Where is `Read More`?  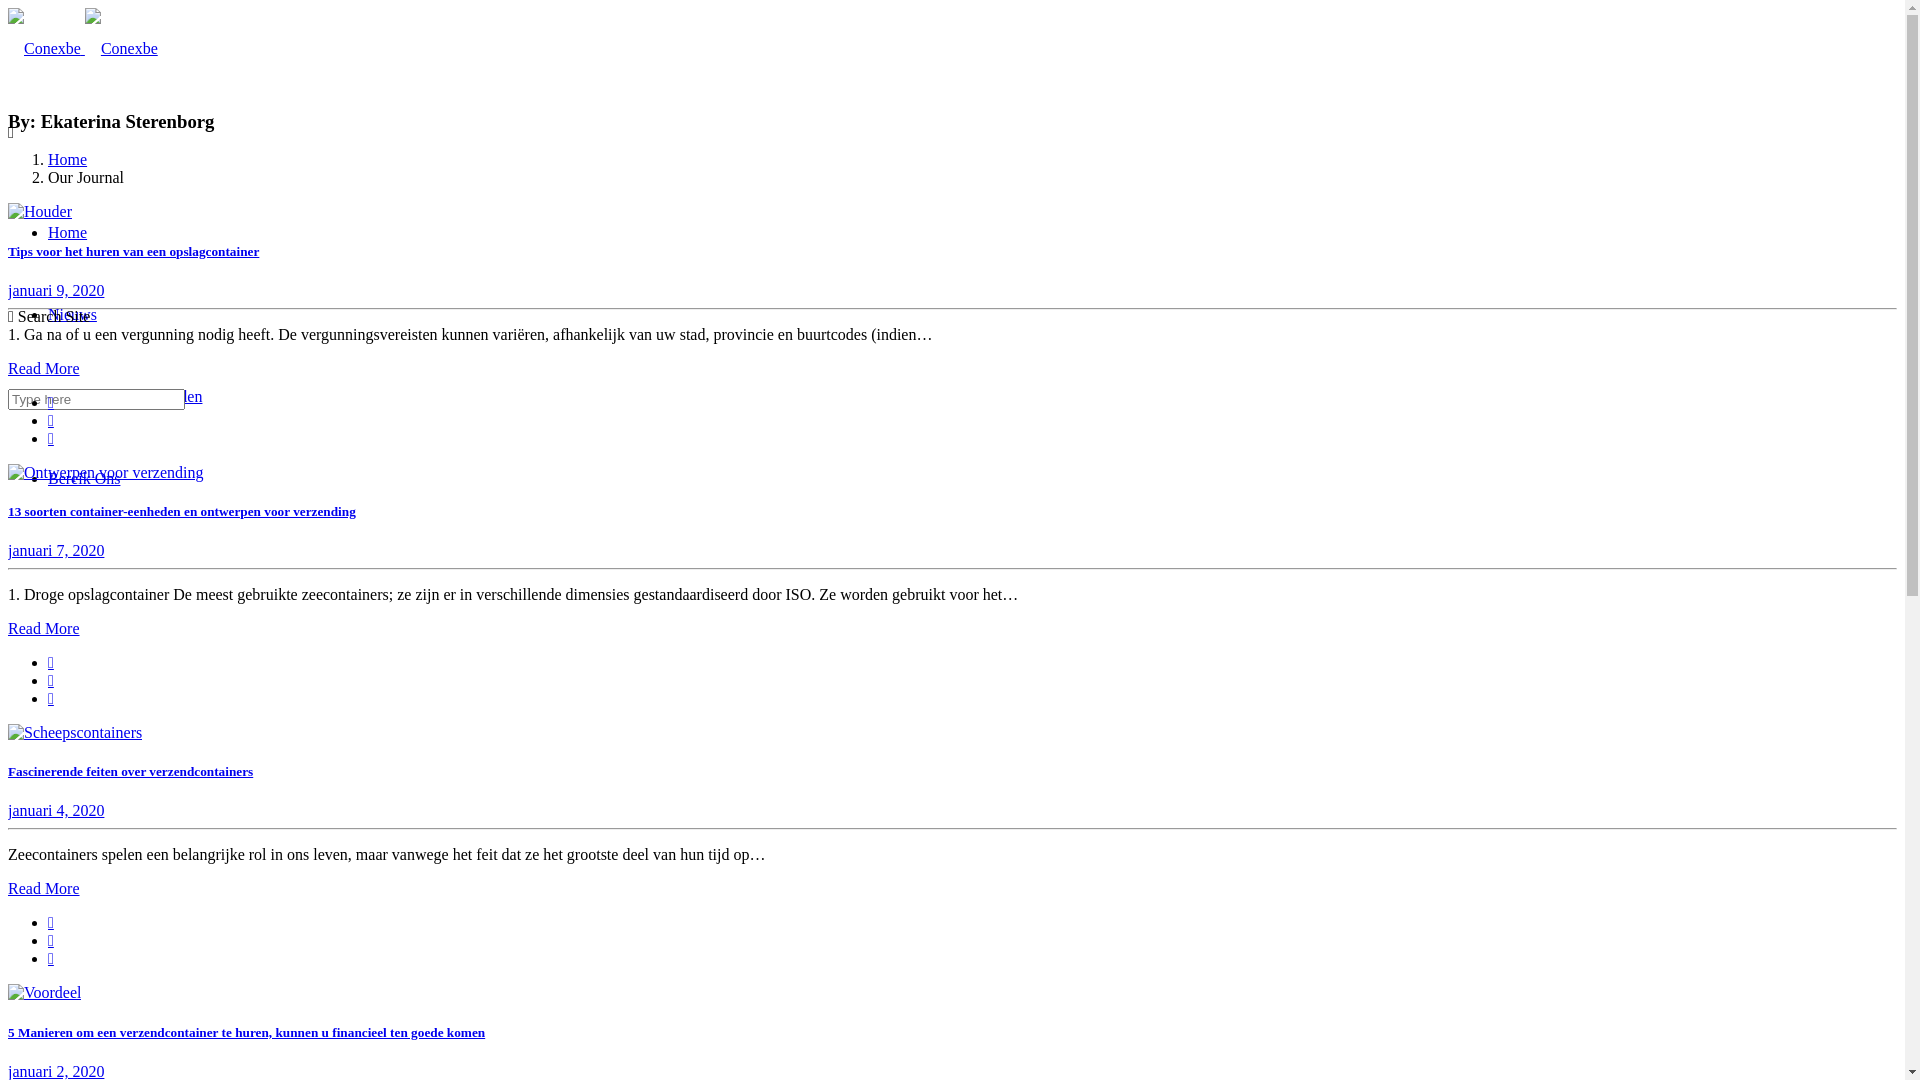
Read More is located at coordinates (44, 628).